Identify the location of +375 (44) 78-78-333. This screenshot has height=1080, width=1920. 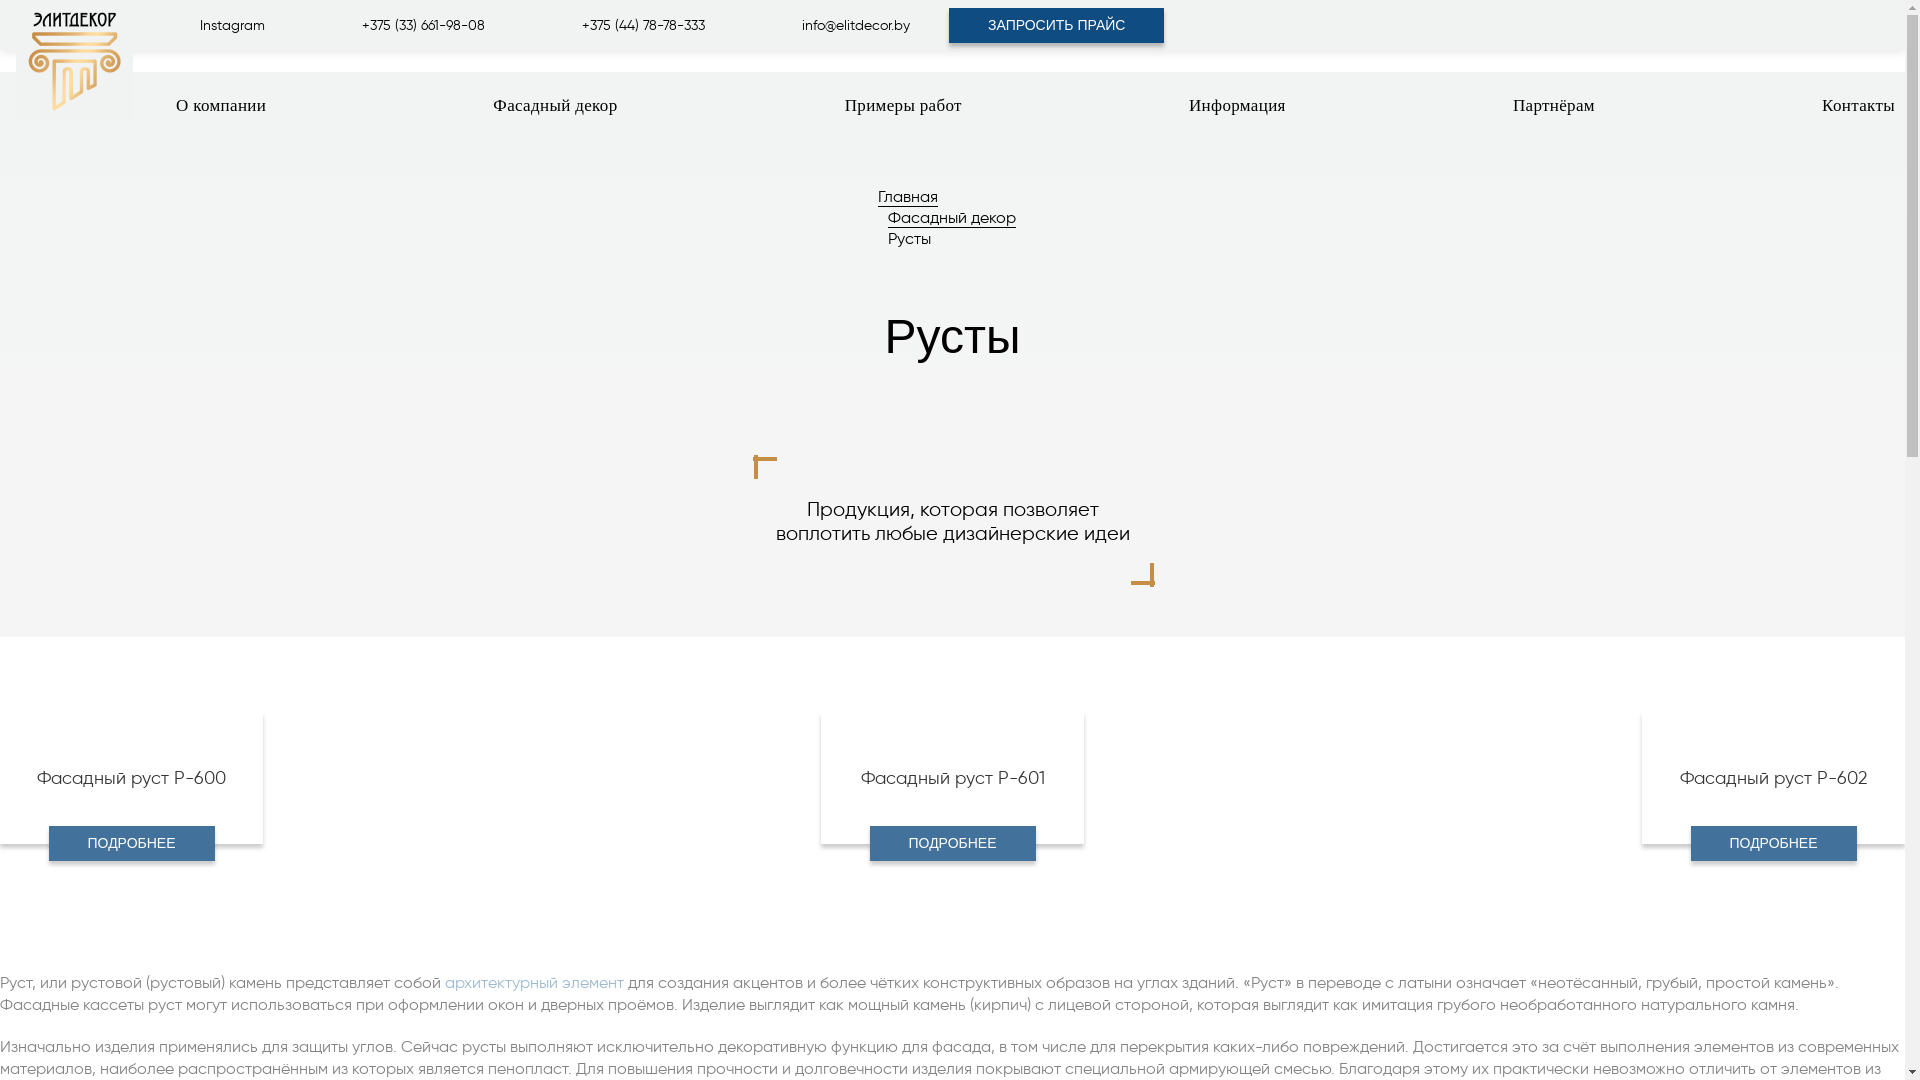
(664, 25).